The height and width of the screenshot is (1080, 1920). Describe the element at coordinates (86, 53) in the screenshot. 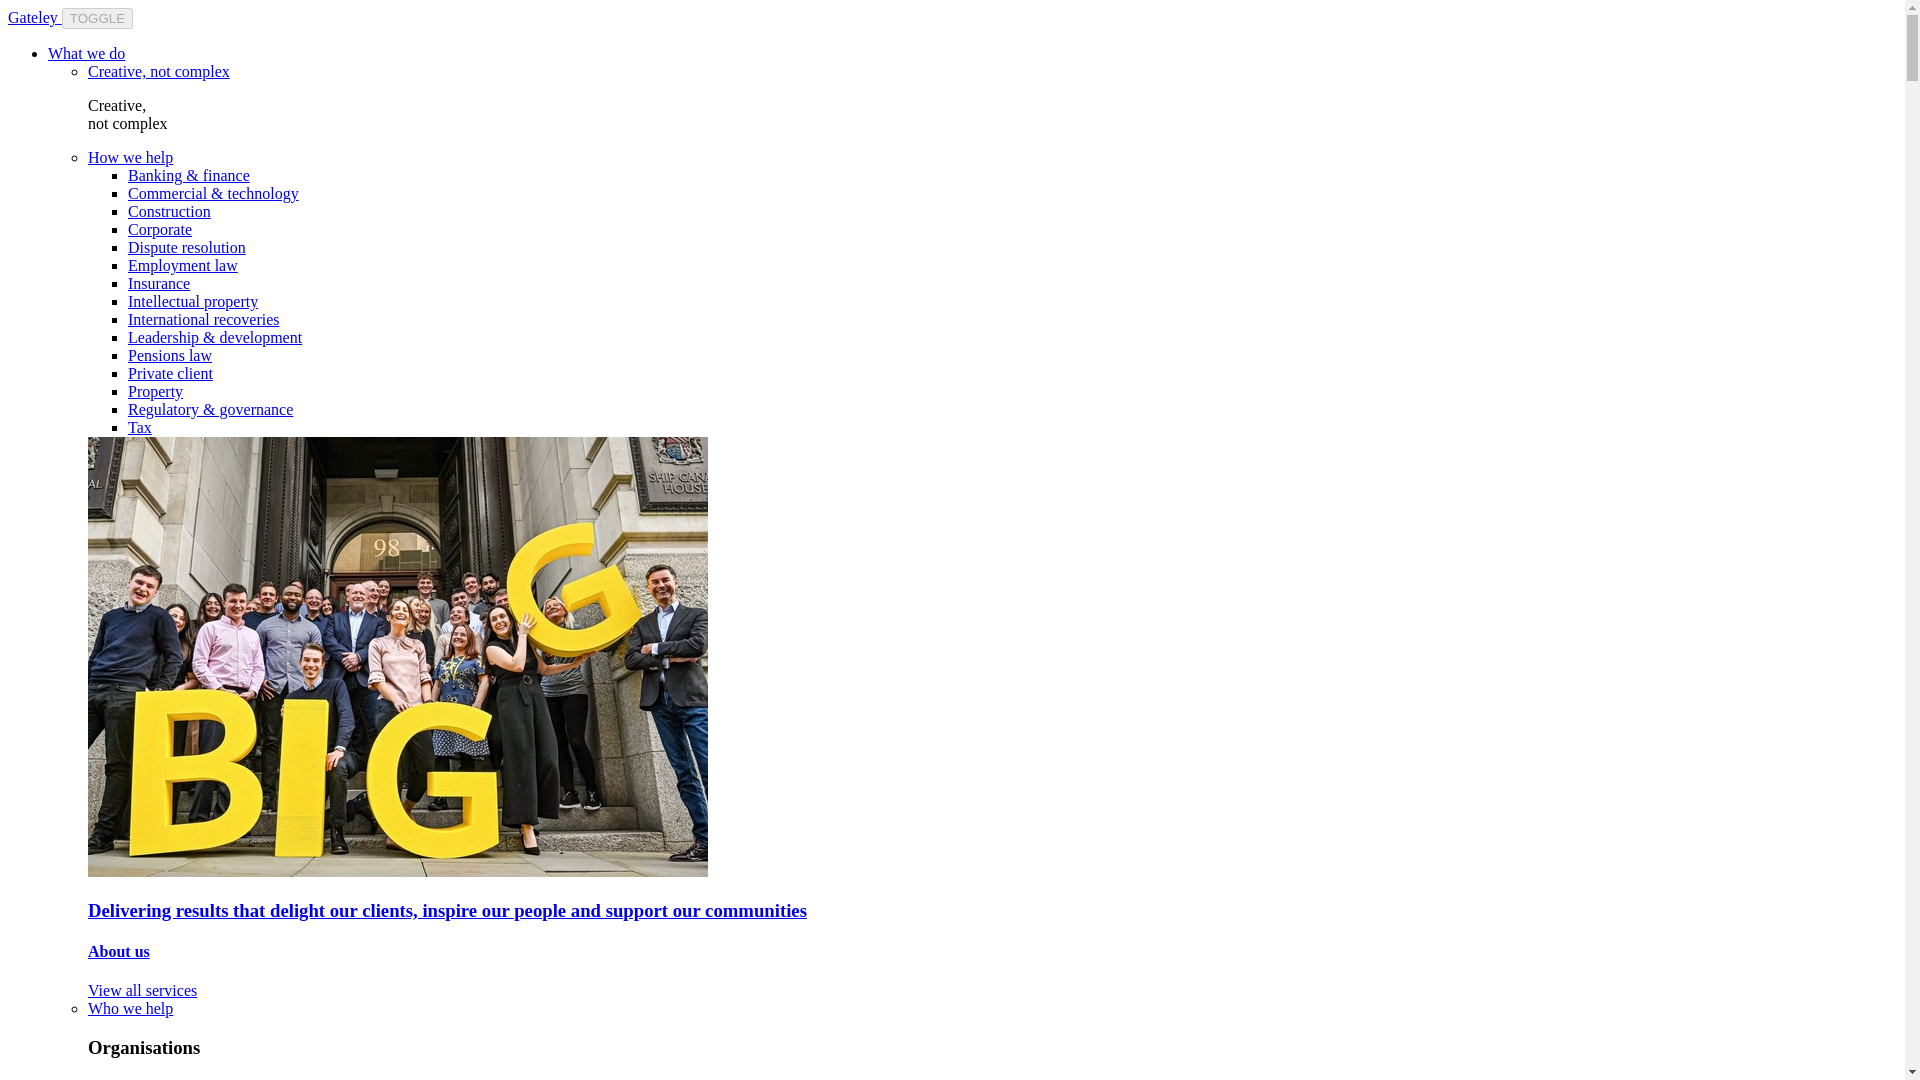

I see `What we do` at that location.